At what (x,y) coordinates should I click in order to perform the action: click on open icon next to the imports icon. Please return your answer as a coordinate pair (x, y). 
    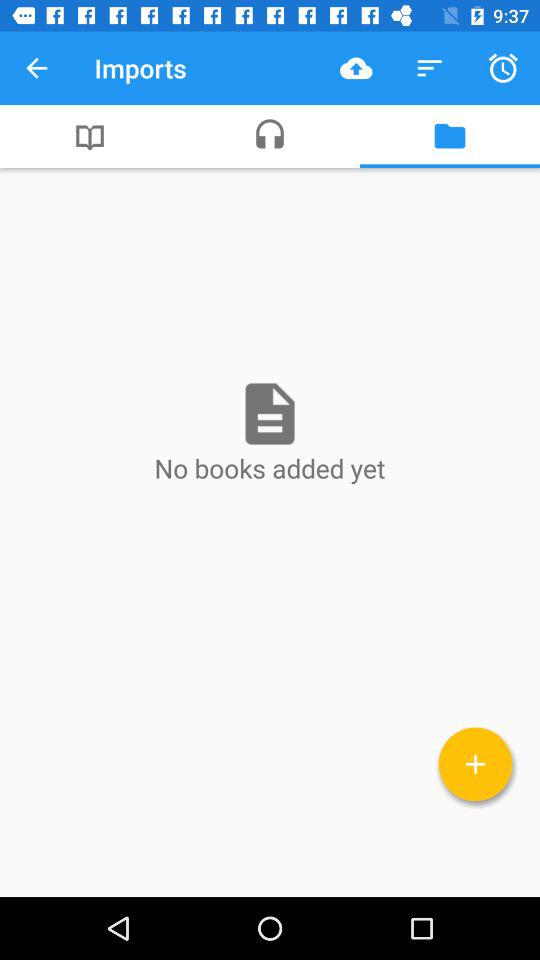
    Looking at the image, I should click on (356, 68).